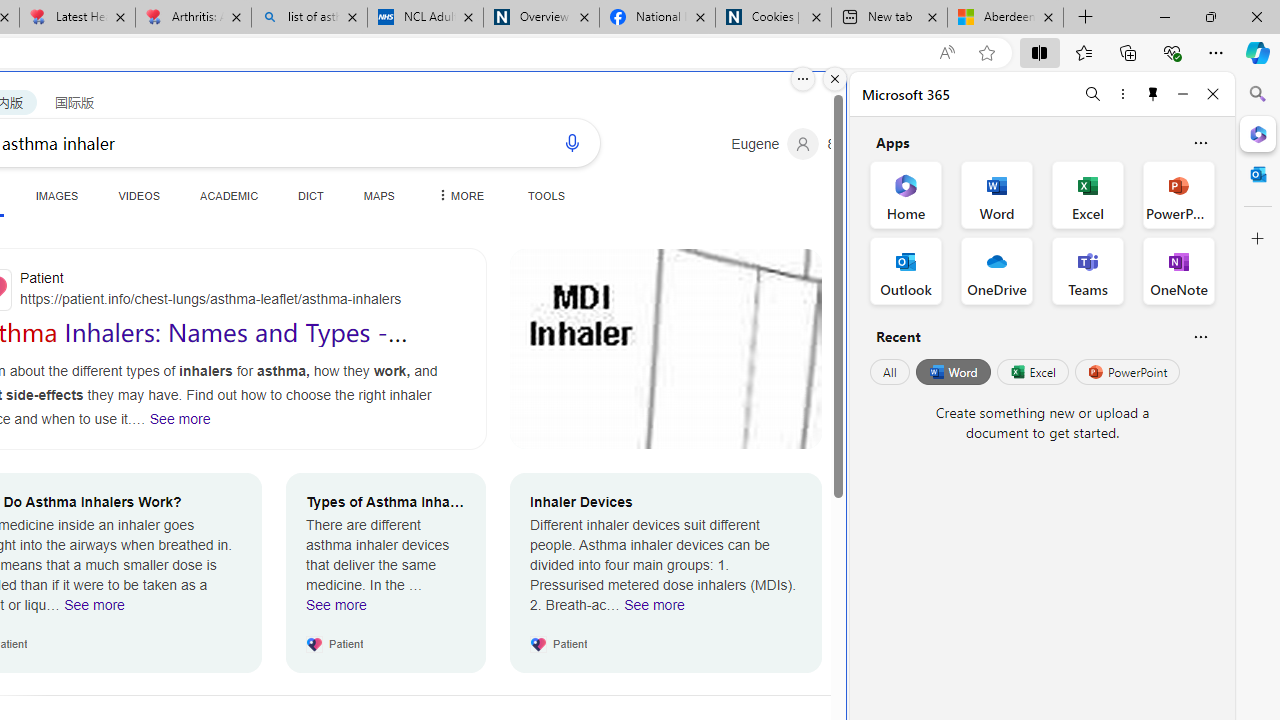 The height and width of the screenshot is (720, 1280). What do you see at coordinates (772, 18) in the screenshot?
I see `Cookies | About | NICE` at bounding box center [772, 18].